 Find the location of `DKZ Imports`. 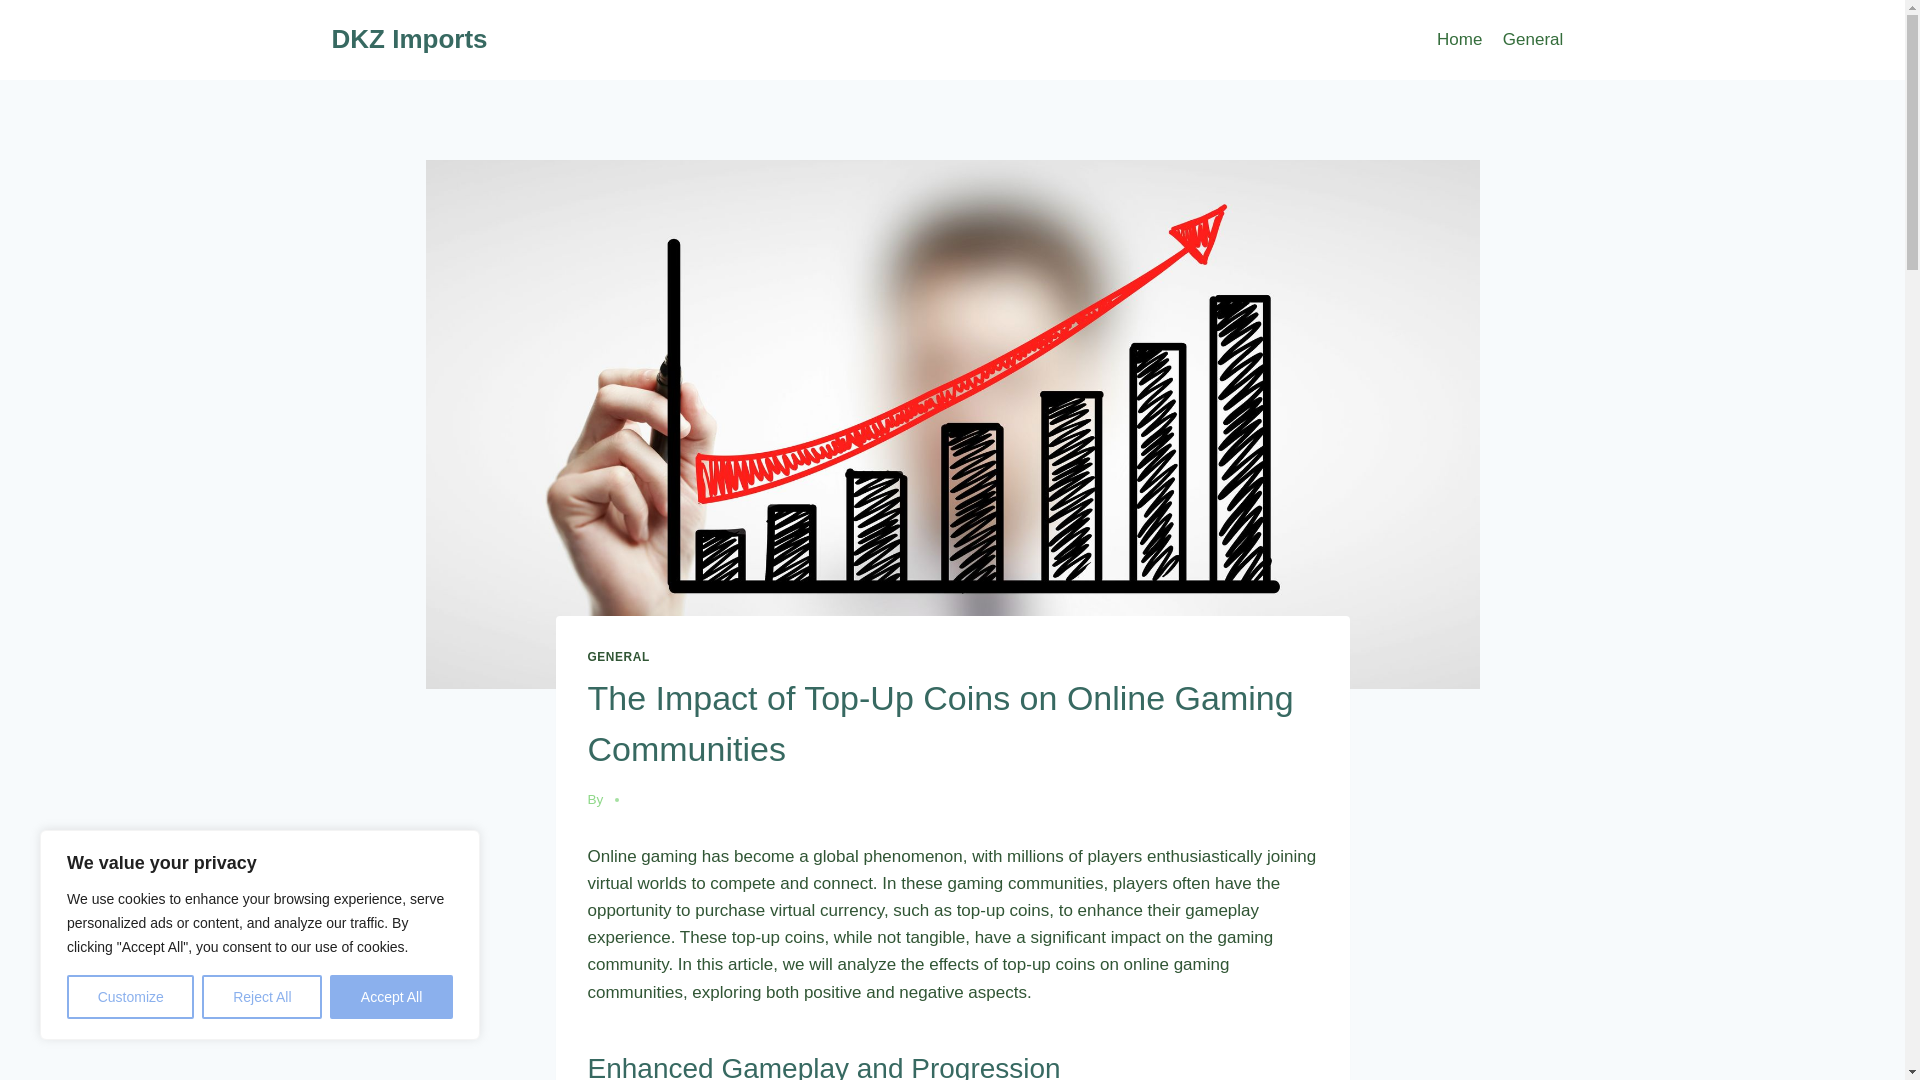

DKZ Imports is located at coordinates (410, 39).